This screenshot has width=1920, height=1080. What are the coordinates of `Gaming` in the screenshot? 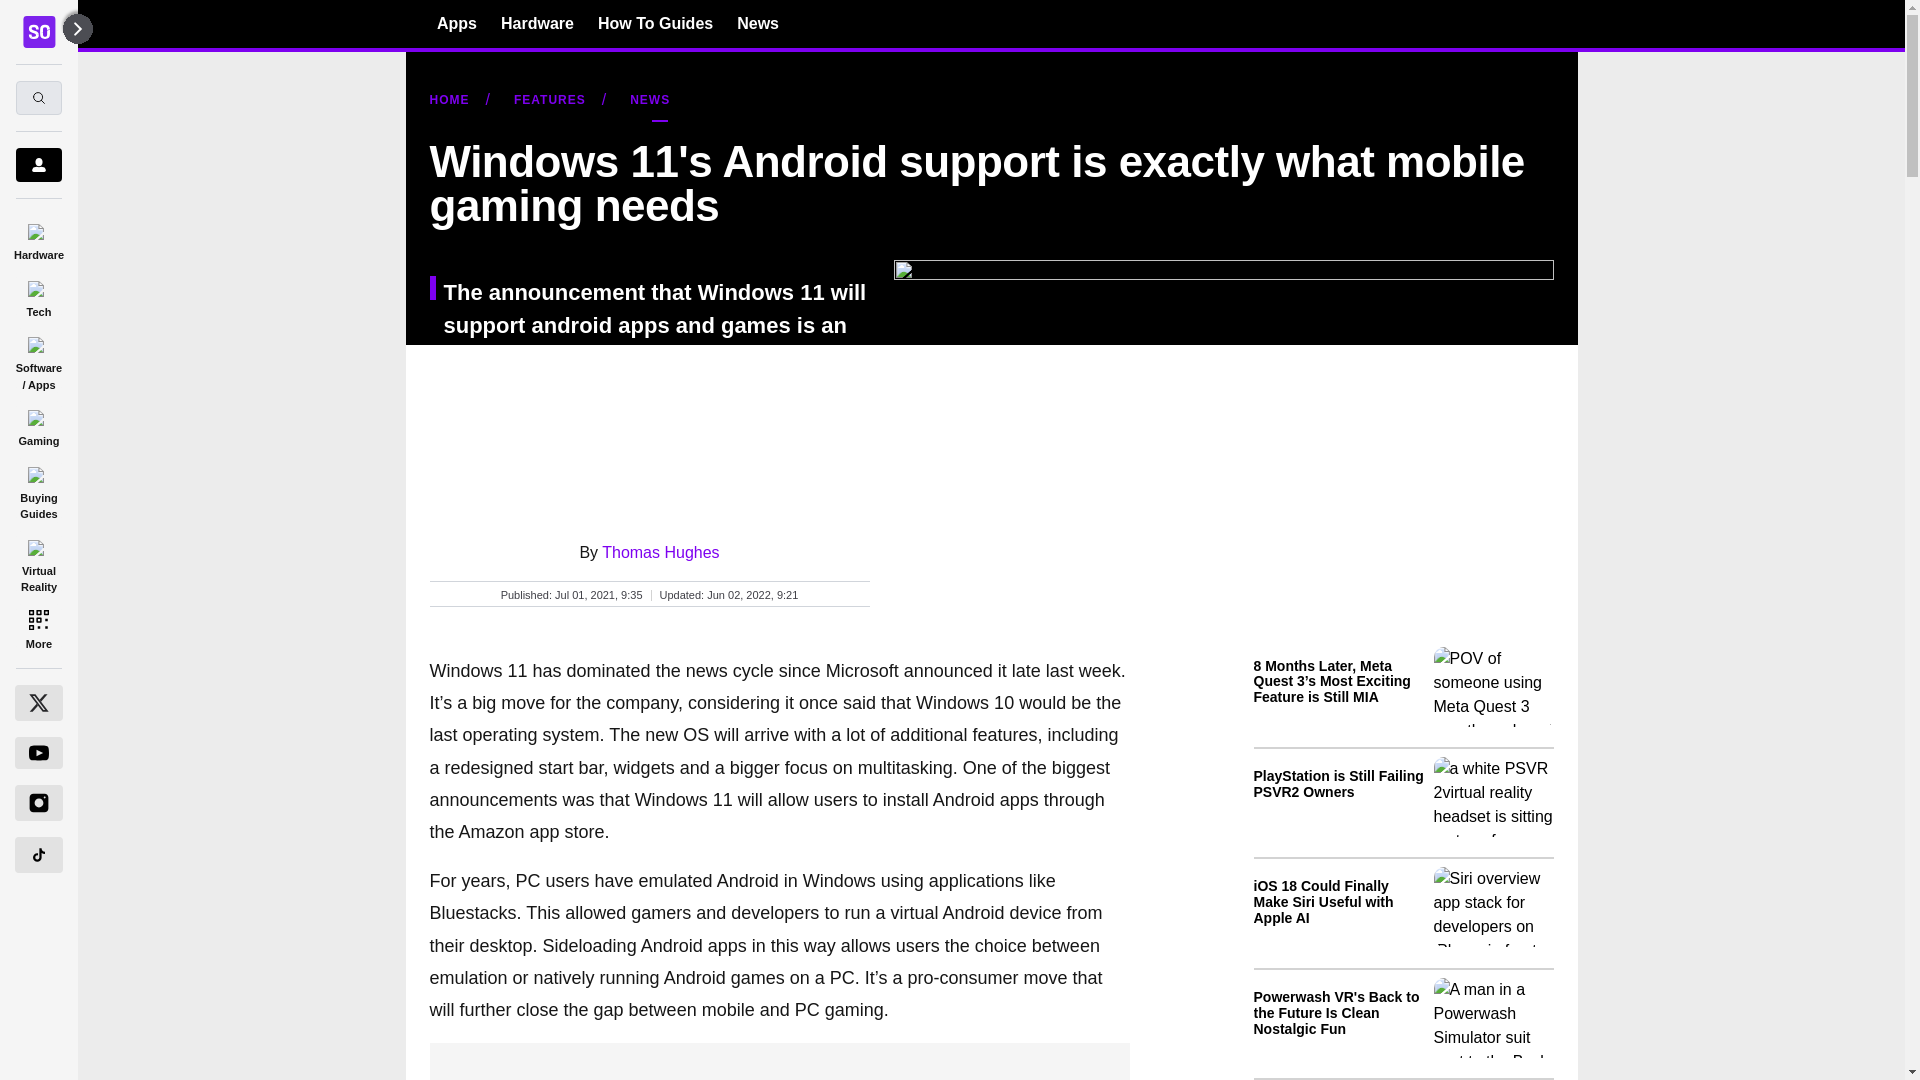 It's located at (38, 425).